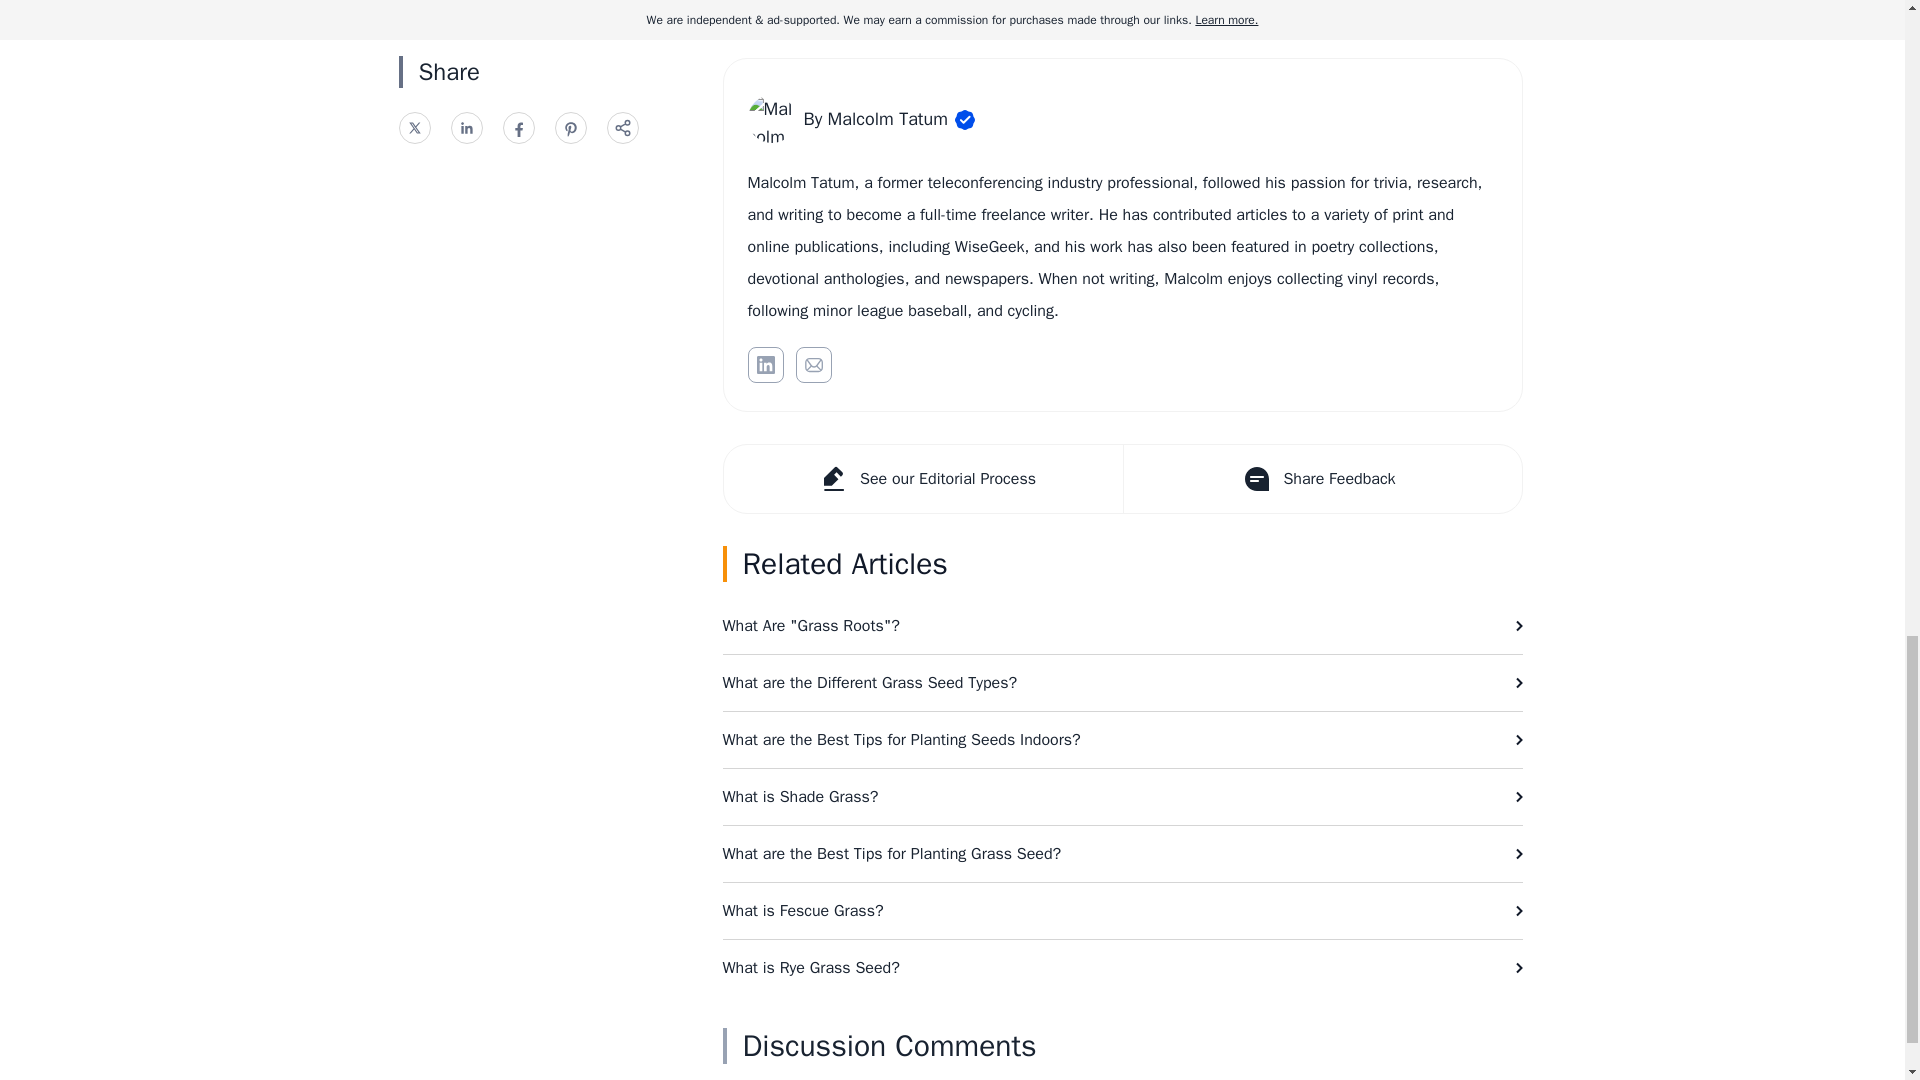  Describe the element at coordinates (1320, 478) in the screenshot. I see `Share Feedback` at that location.